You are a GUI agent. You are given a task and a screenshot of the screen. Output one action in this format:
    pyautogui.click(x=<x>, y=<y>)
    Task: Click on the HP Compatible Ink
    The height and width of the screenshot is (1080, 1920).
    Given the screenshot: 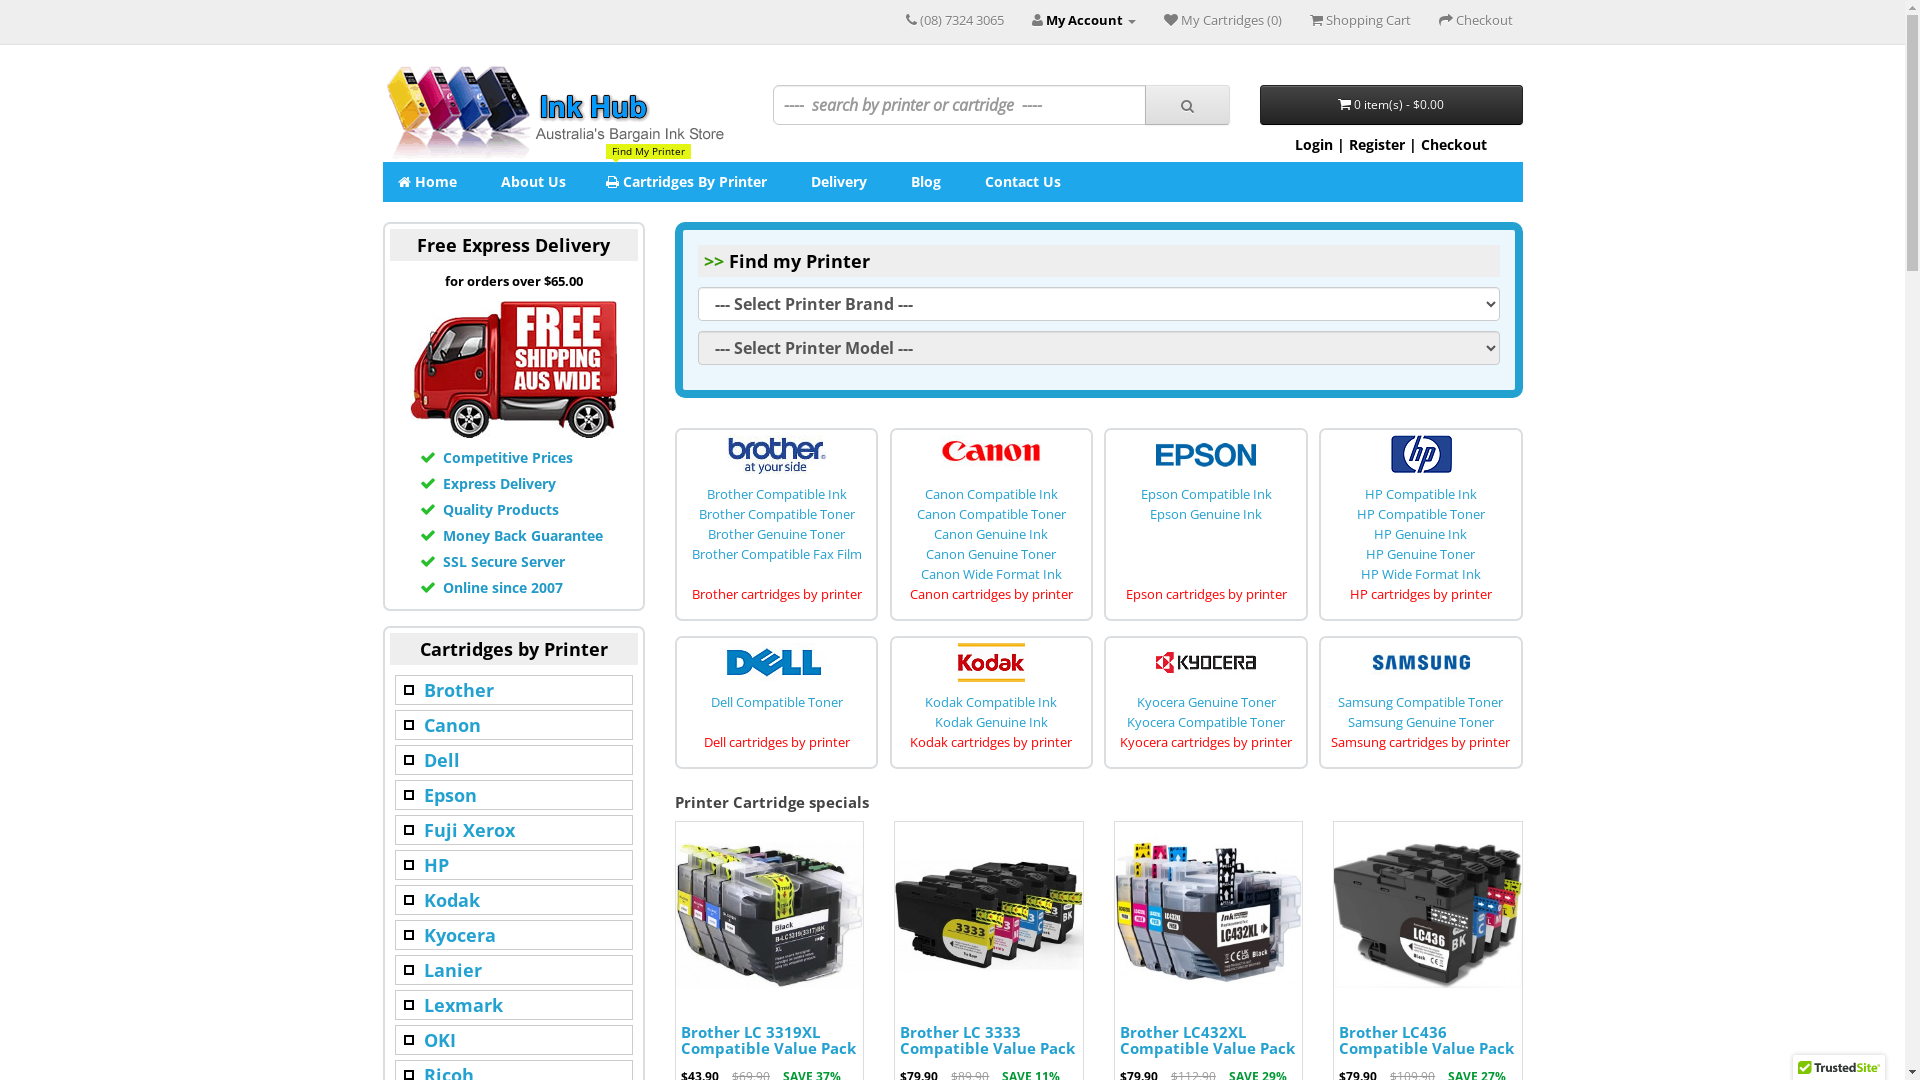 What is the action you would take?
    pyautogui.click(x=1421, y=494)
    